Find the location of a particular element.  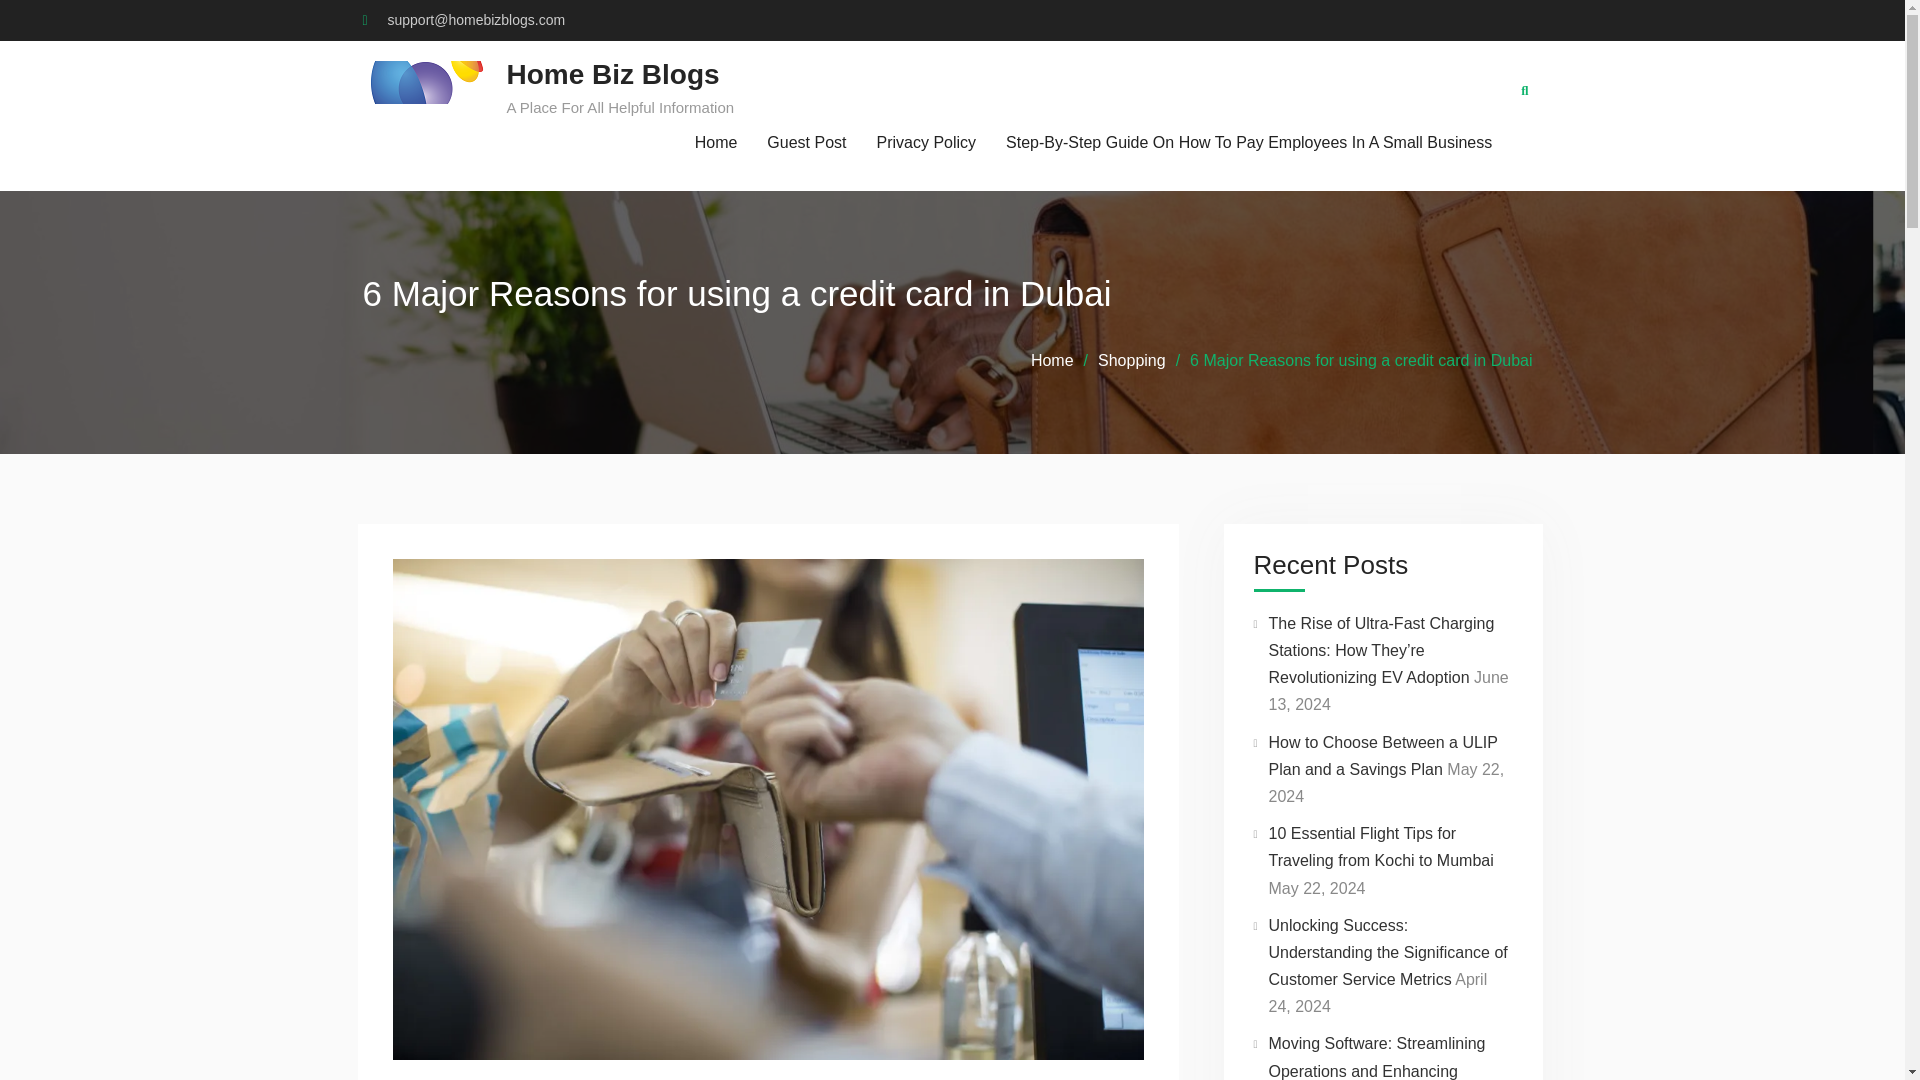

Home Biz Blogs is located at coordinates (612, 74).